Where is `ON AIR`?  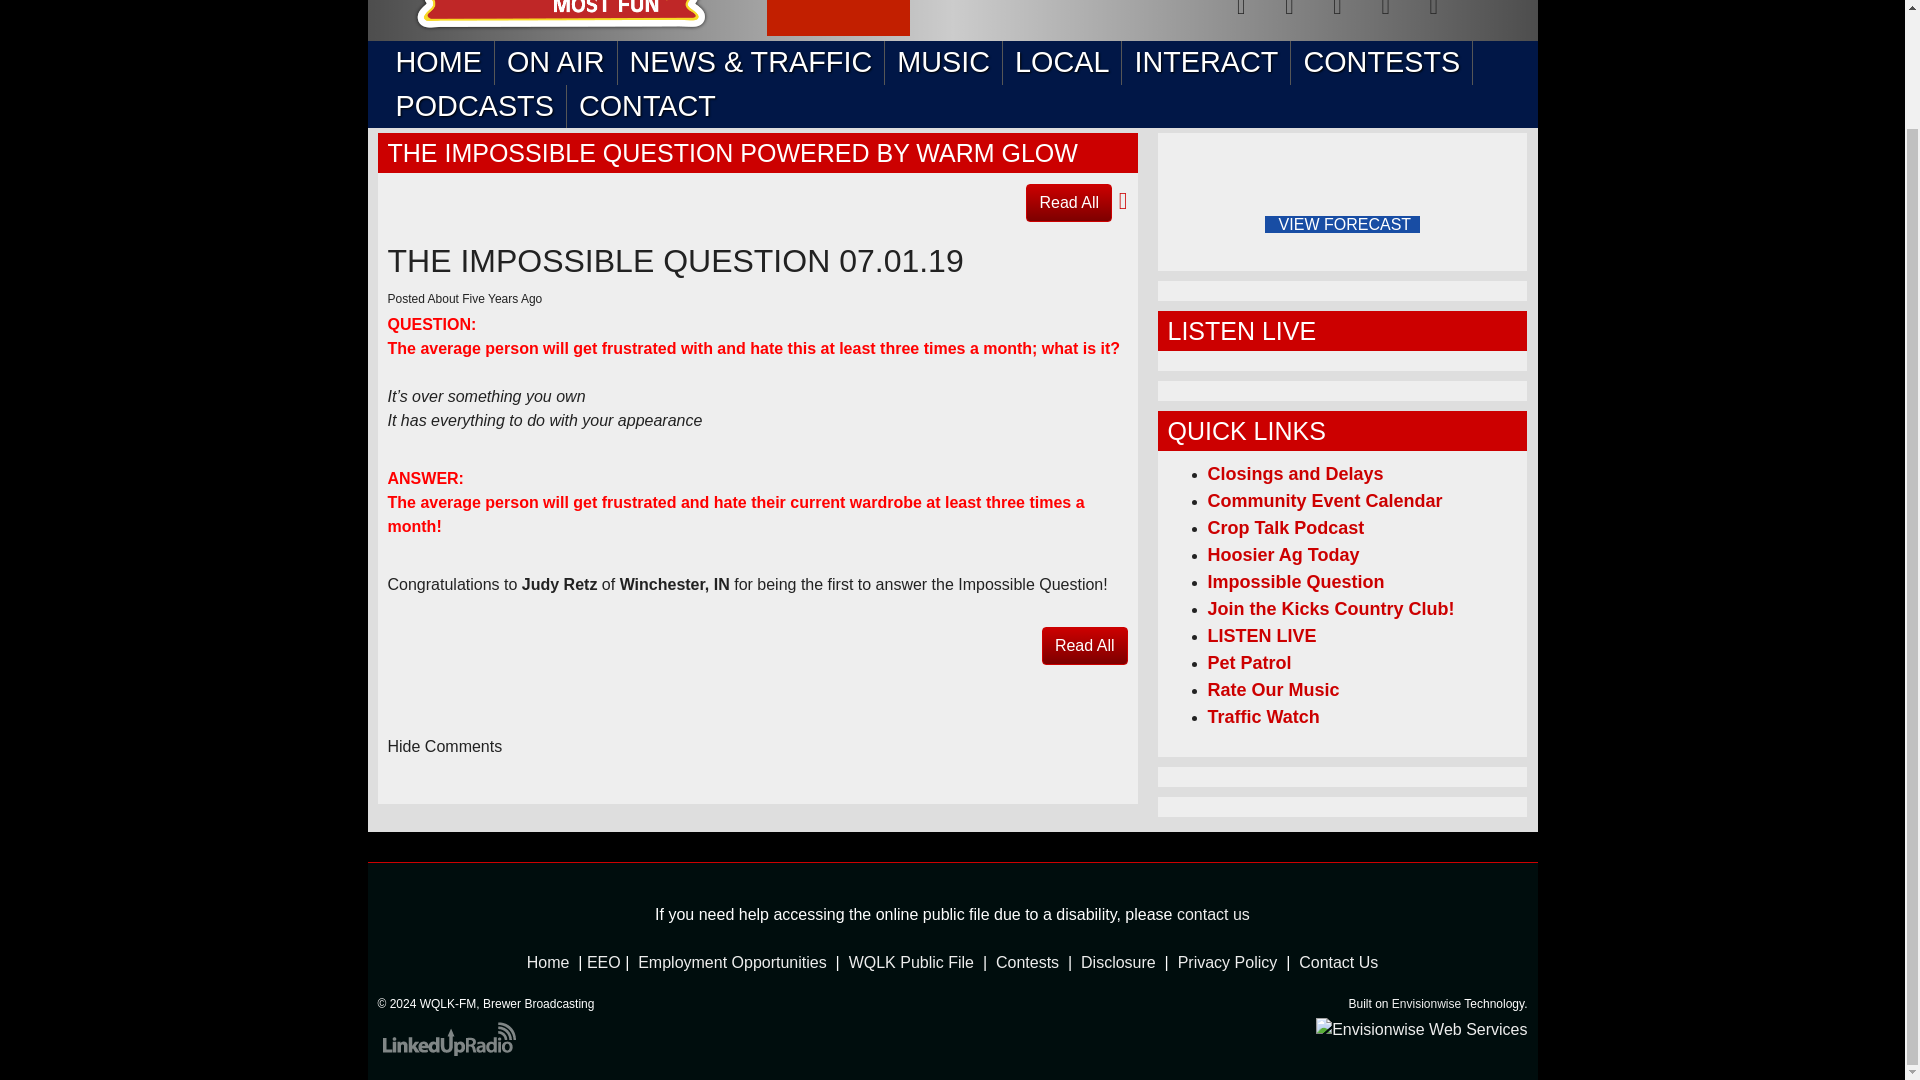
ON AIR is located at coordinates (556, 62).